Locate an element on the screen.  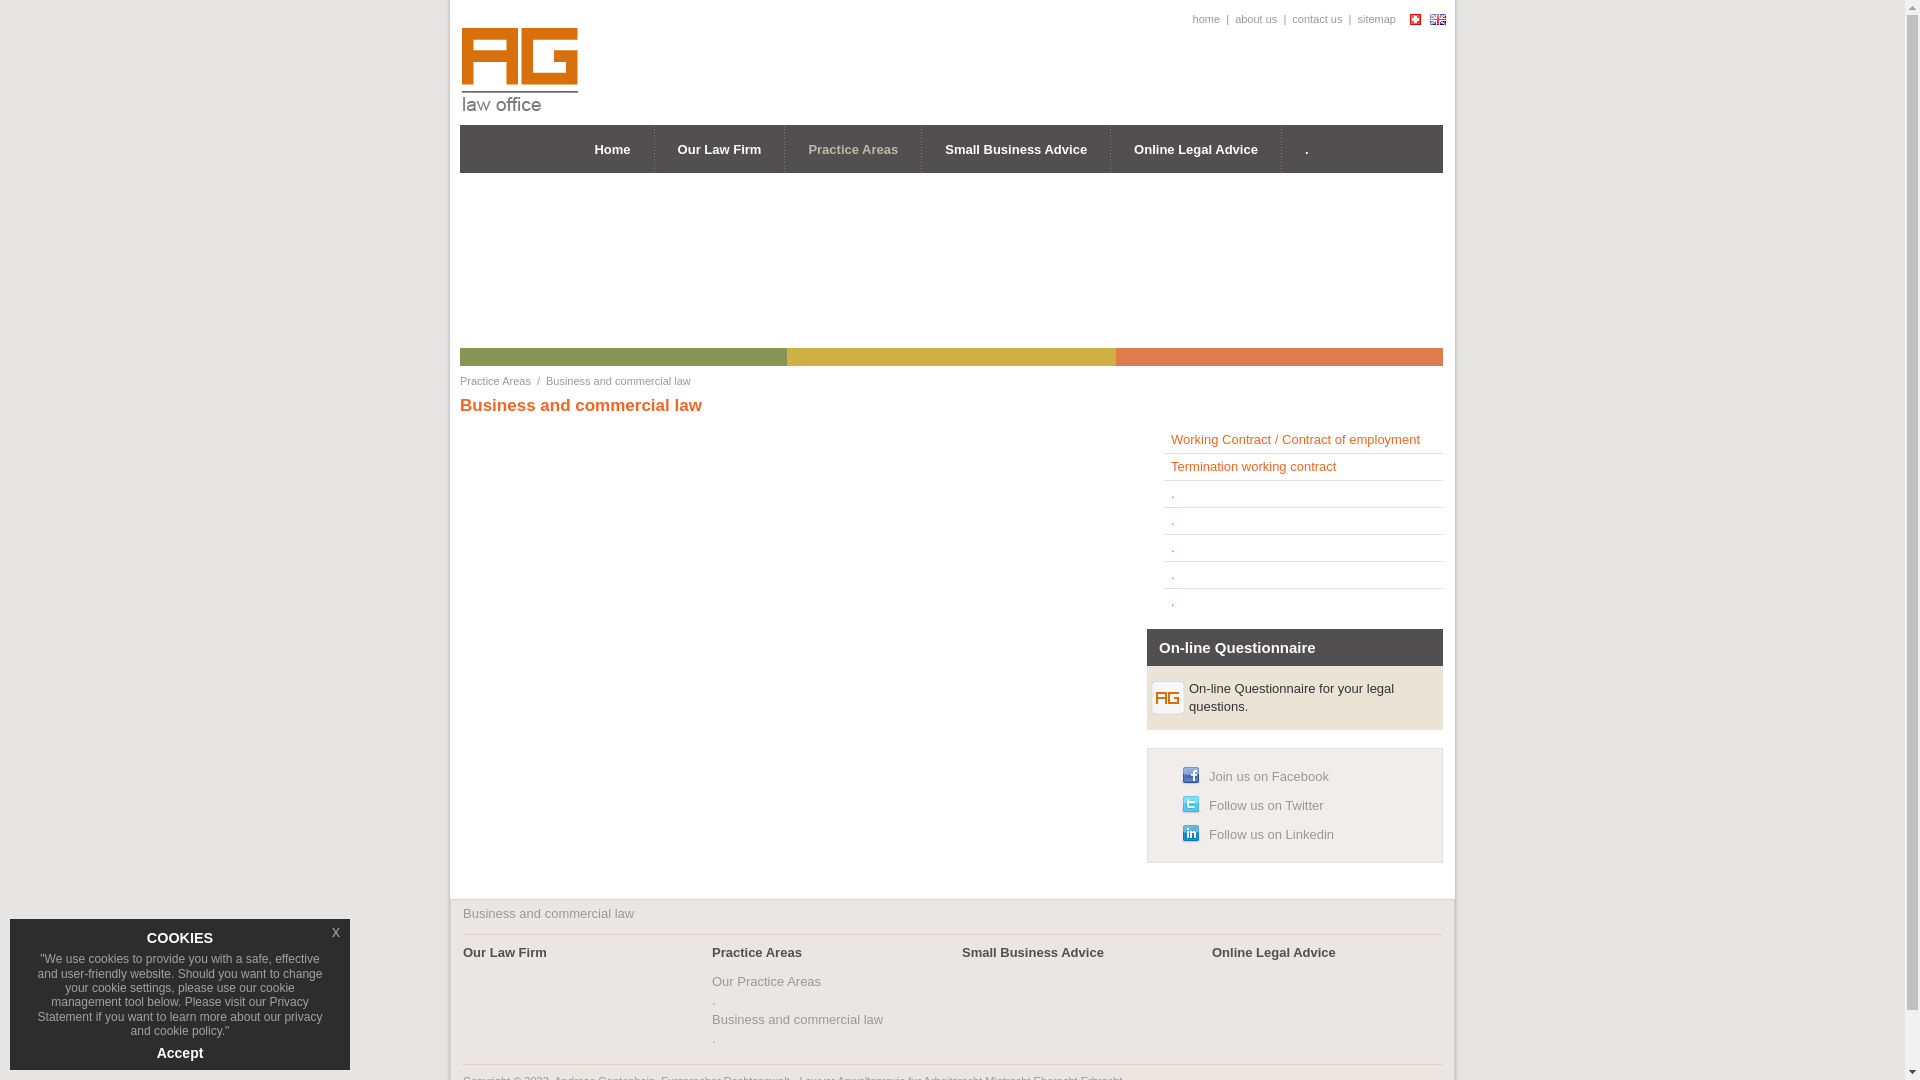
. is located at coordinates (1173, 548).